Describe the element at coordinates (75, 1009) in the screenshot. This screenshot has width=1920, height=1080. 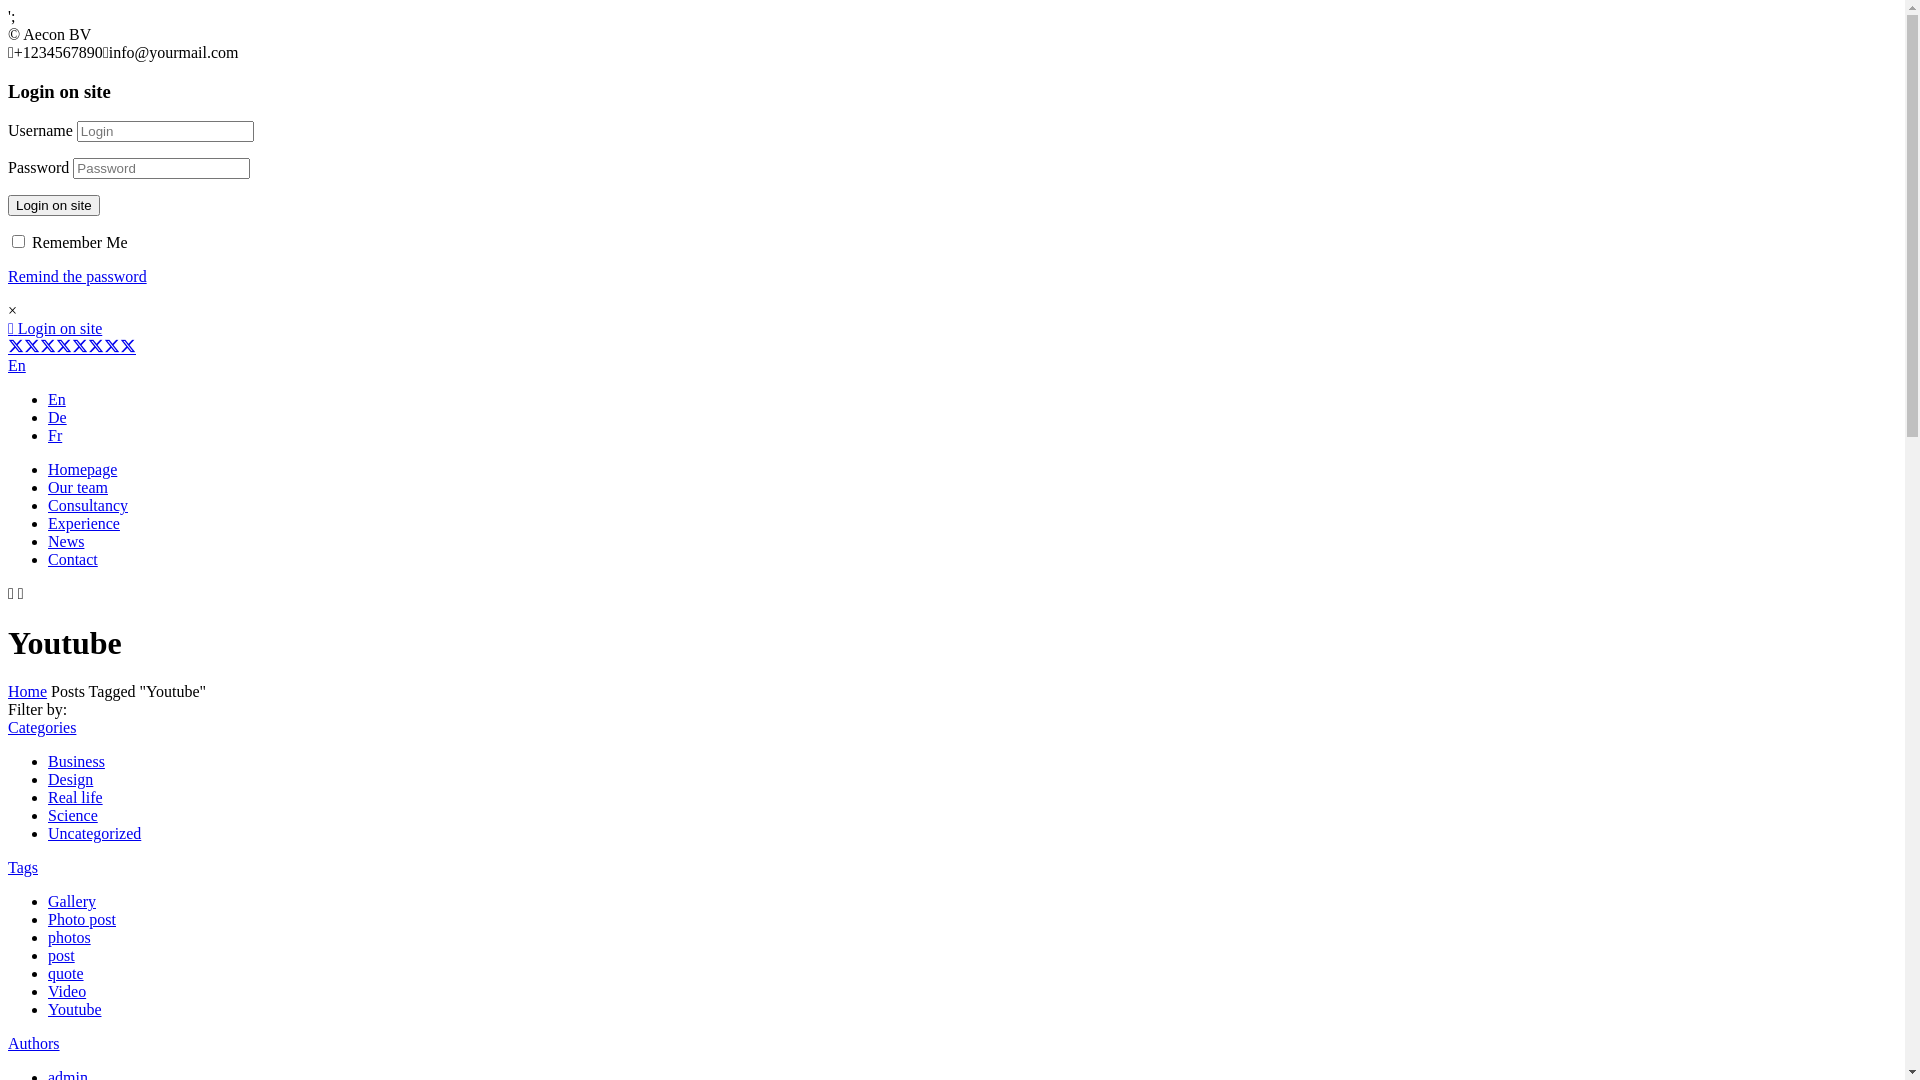
I see `Youtube` at that location.